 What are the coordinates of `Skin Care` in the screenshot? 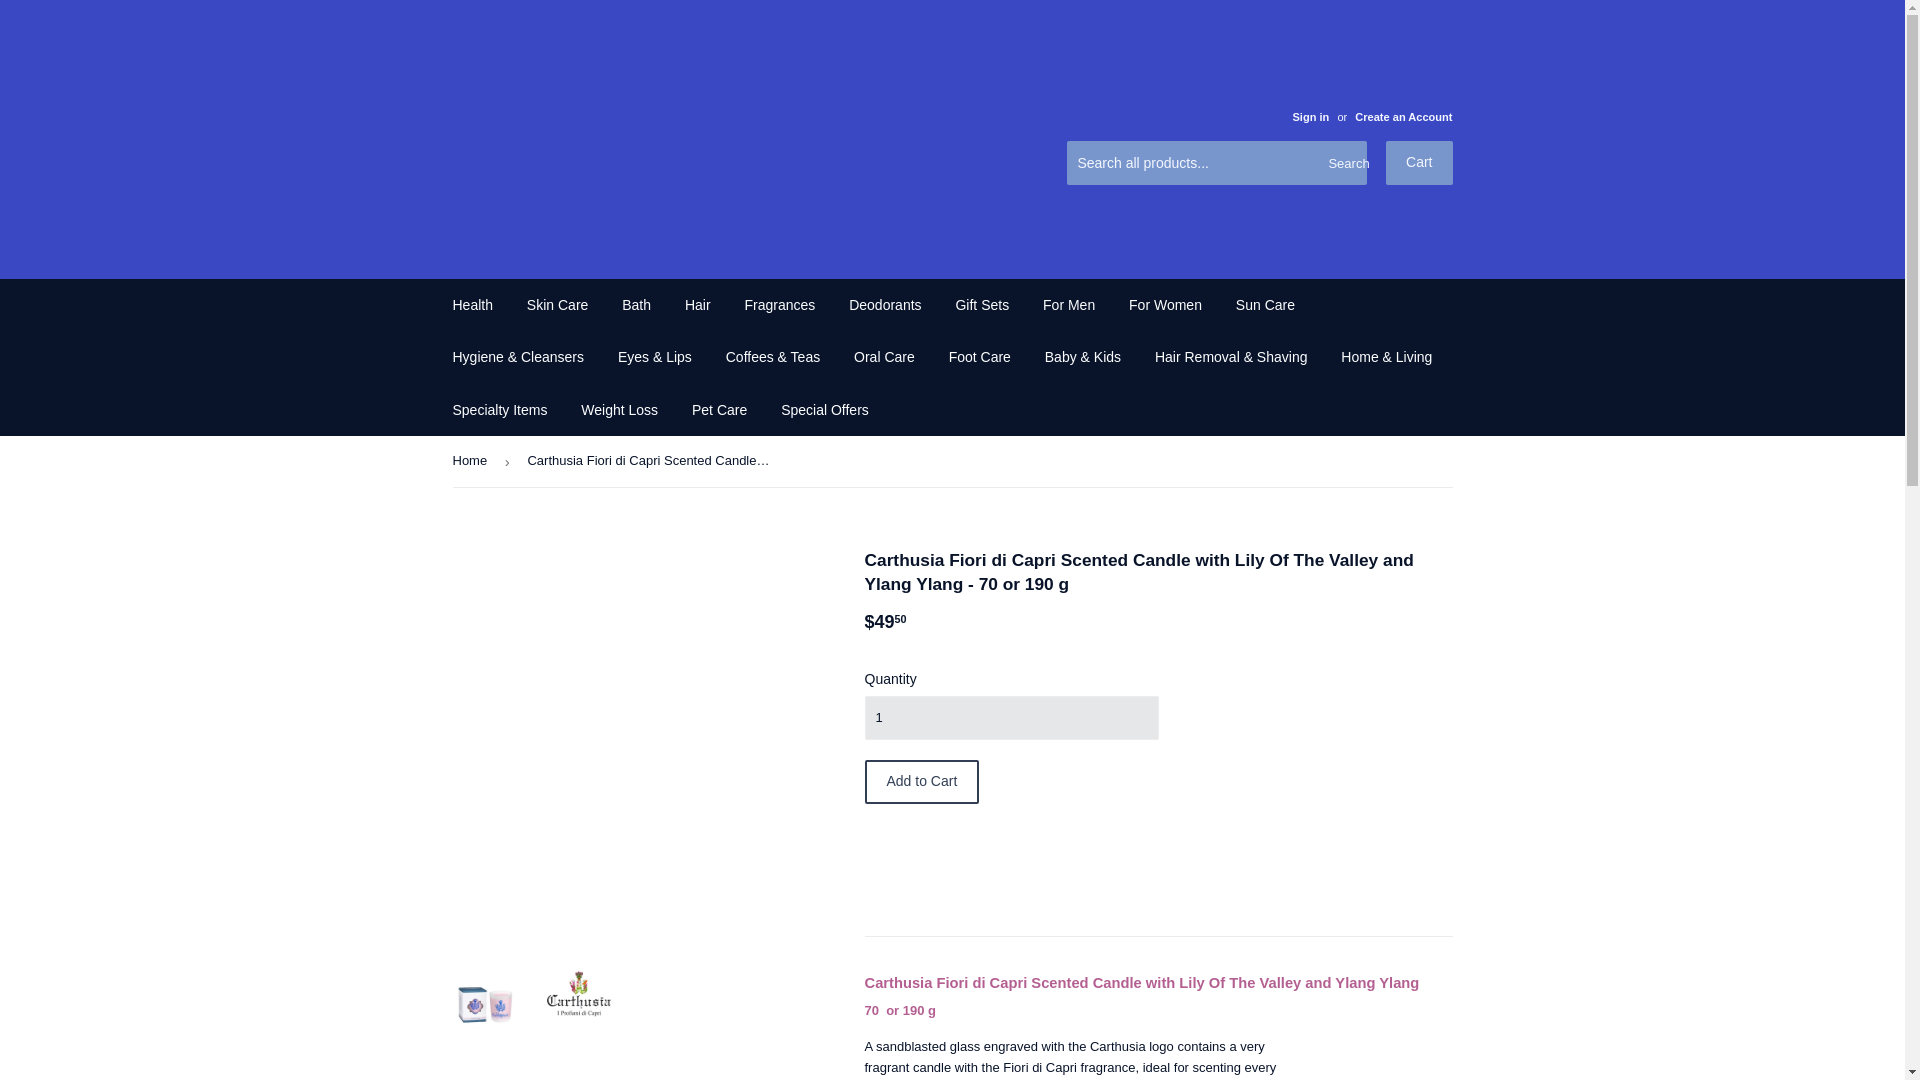 It's located at (557, 304).